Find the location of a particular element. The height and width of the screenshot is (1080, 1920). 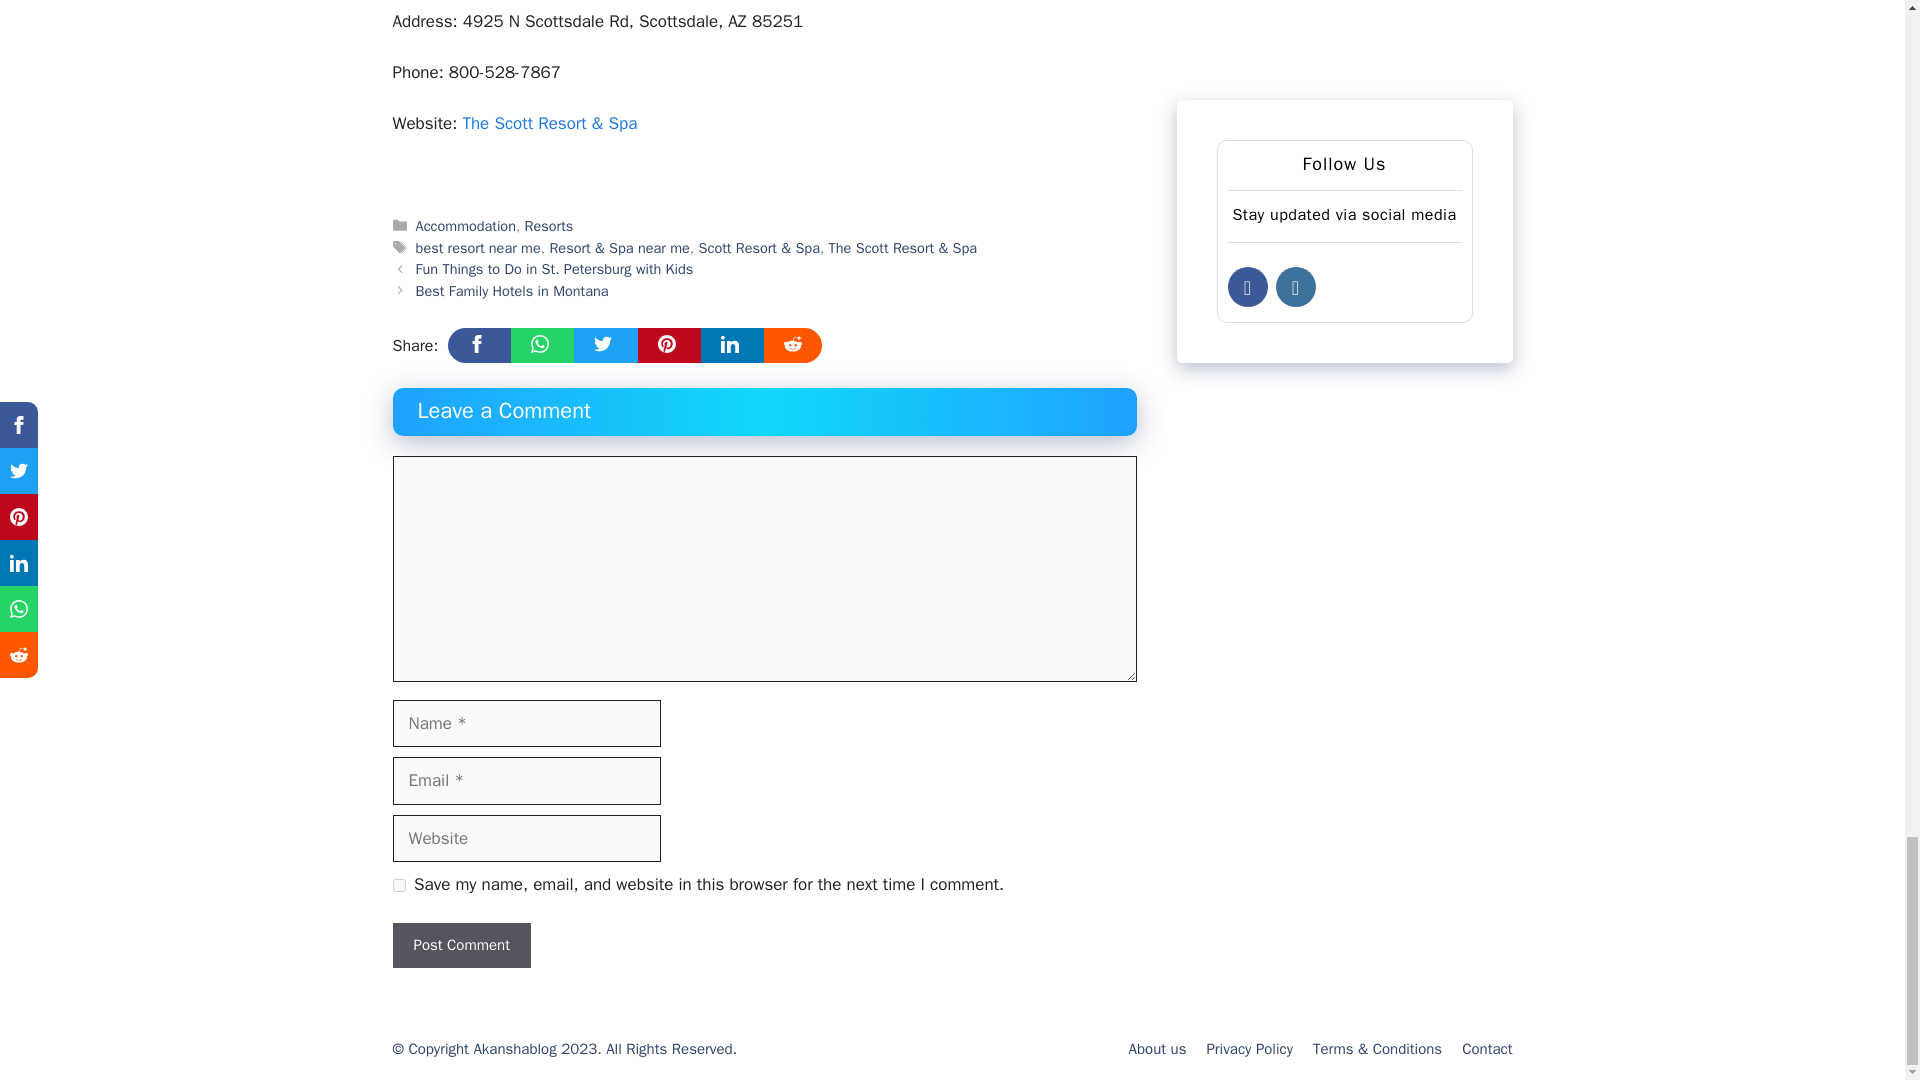

Accommodation is located at coordinates (466, 226).